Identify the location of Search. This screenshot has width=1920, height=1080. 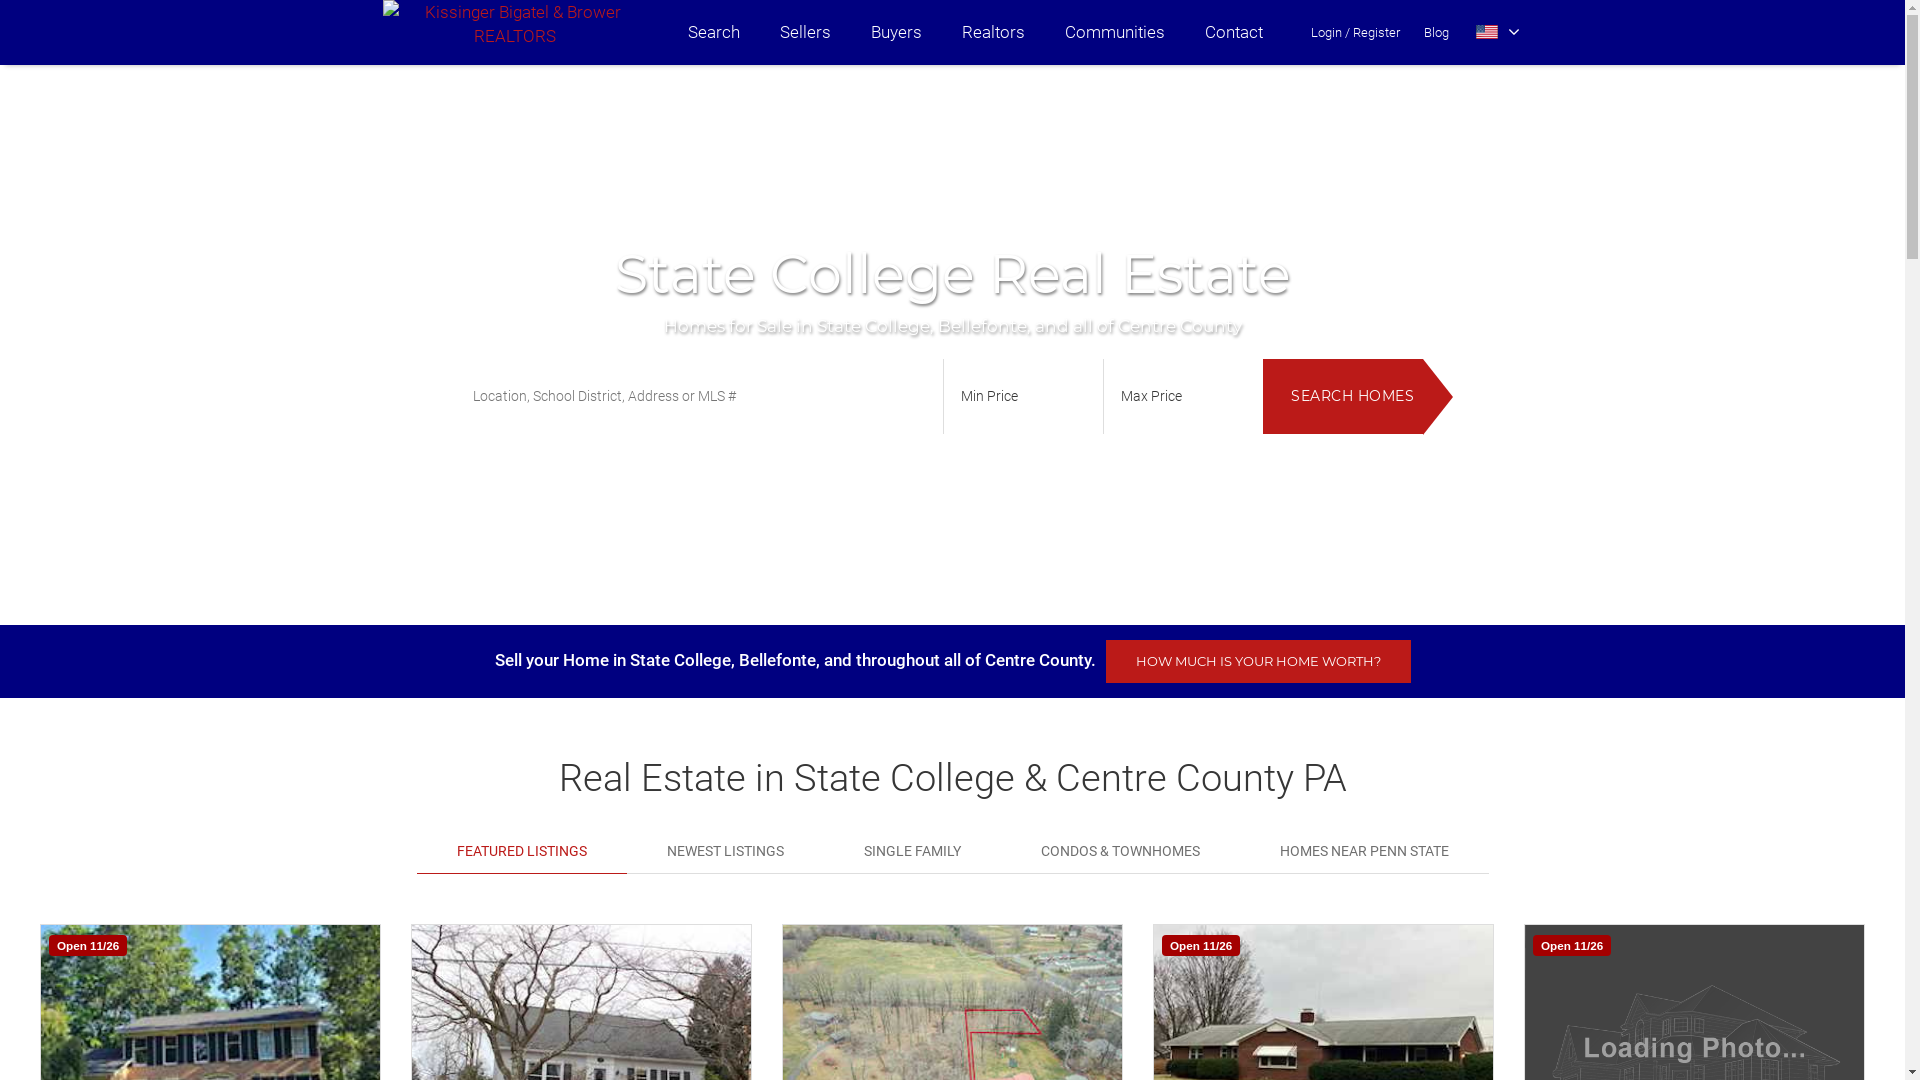
(714, 32).